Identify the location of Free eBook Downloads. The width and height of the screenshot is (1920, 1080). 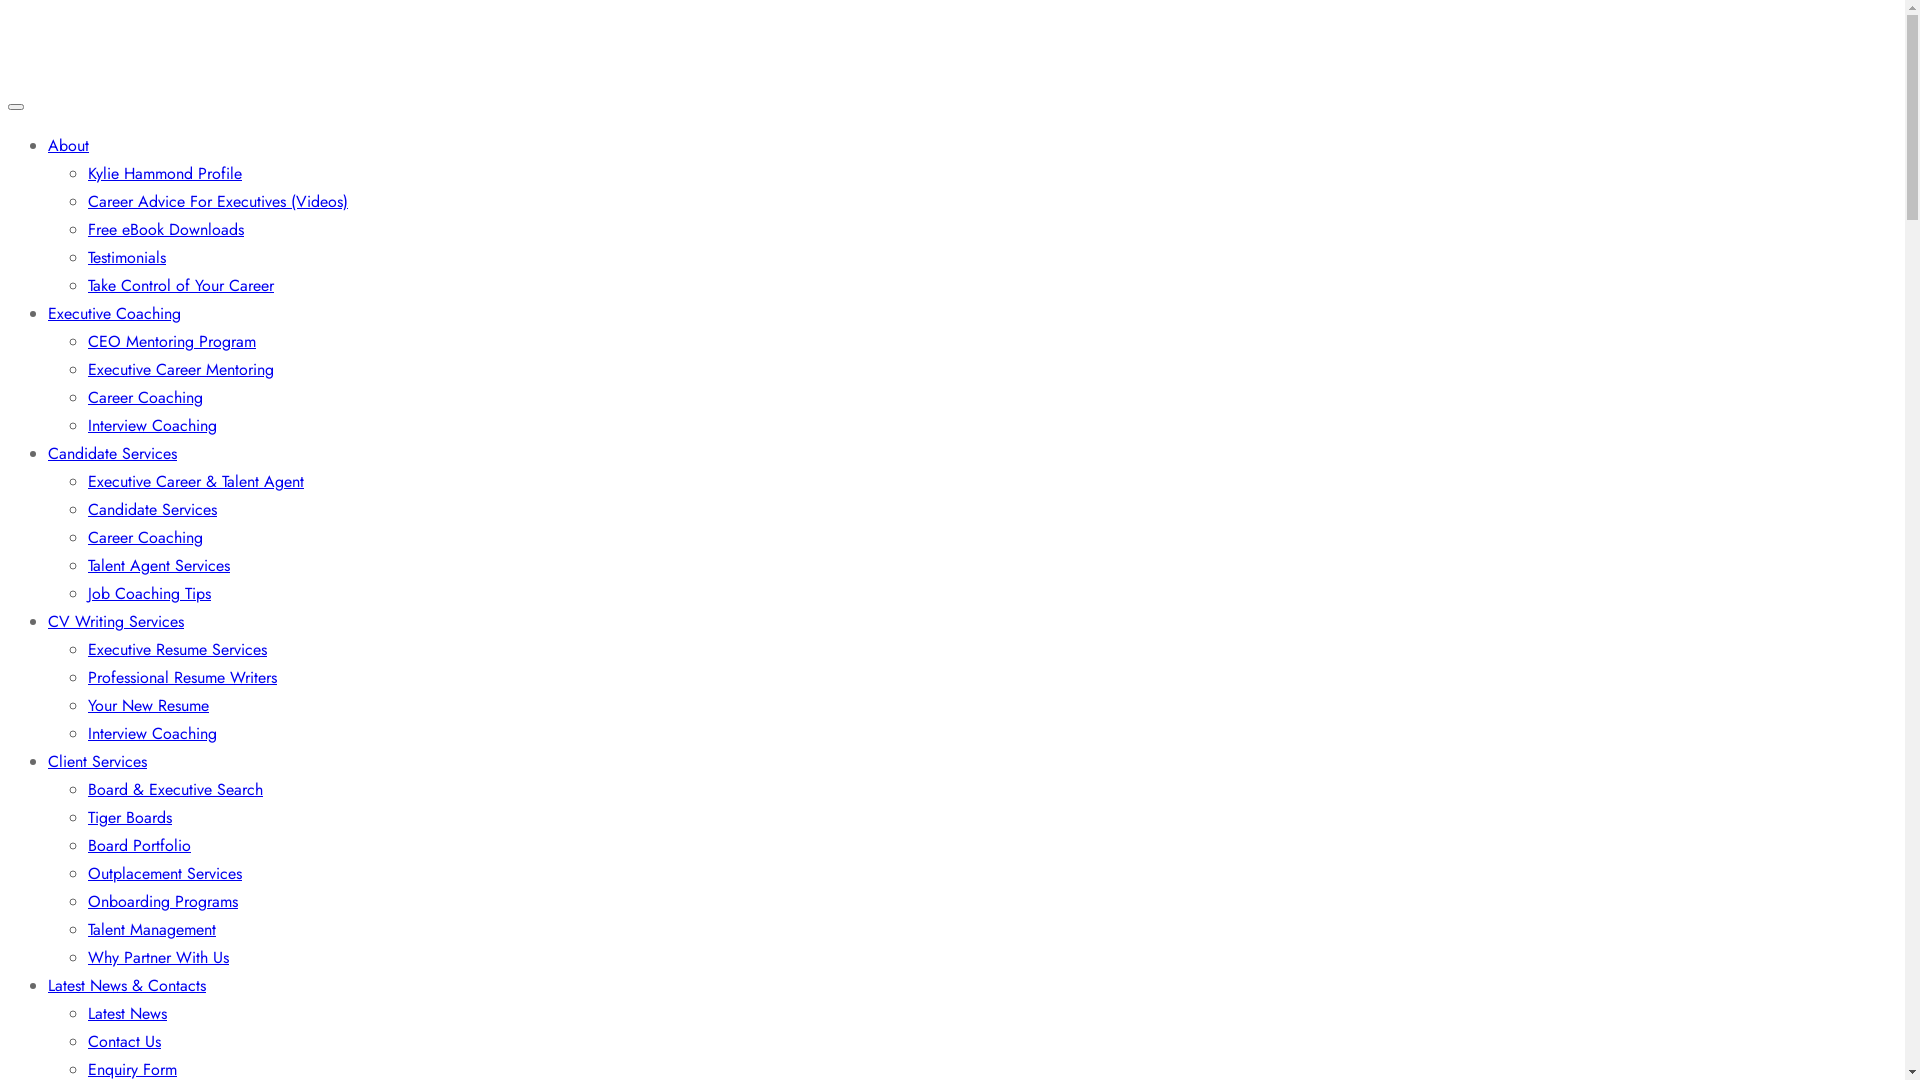
(166, 230).